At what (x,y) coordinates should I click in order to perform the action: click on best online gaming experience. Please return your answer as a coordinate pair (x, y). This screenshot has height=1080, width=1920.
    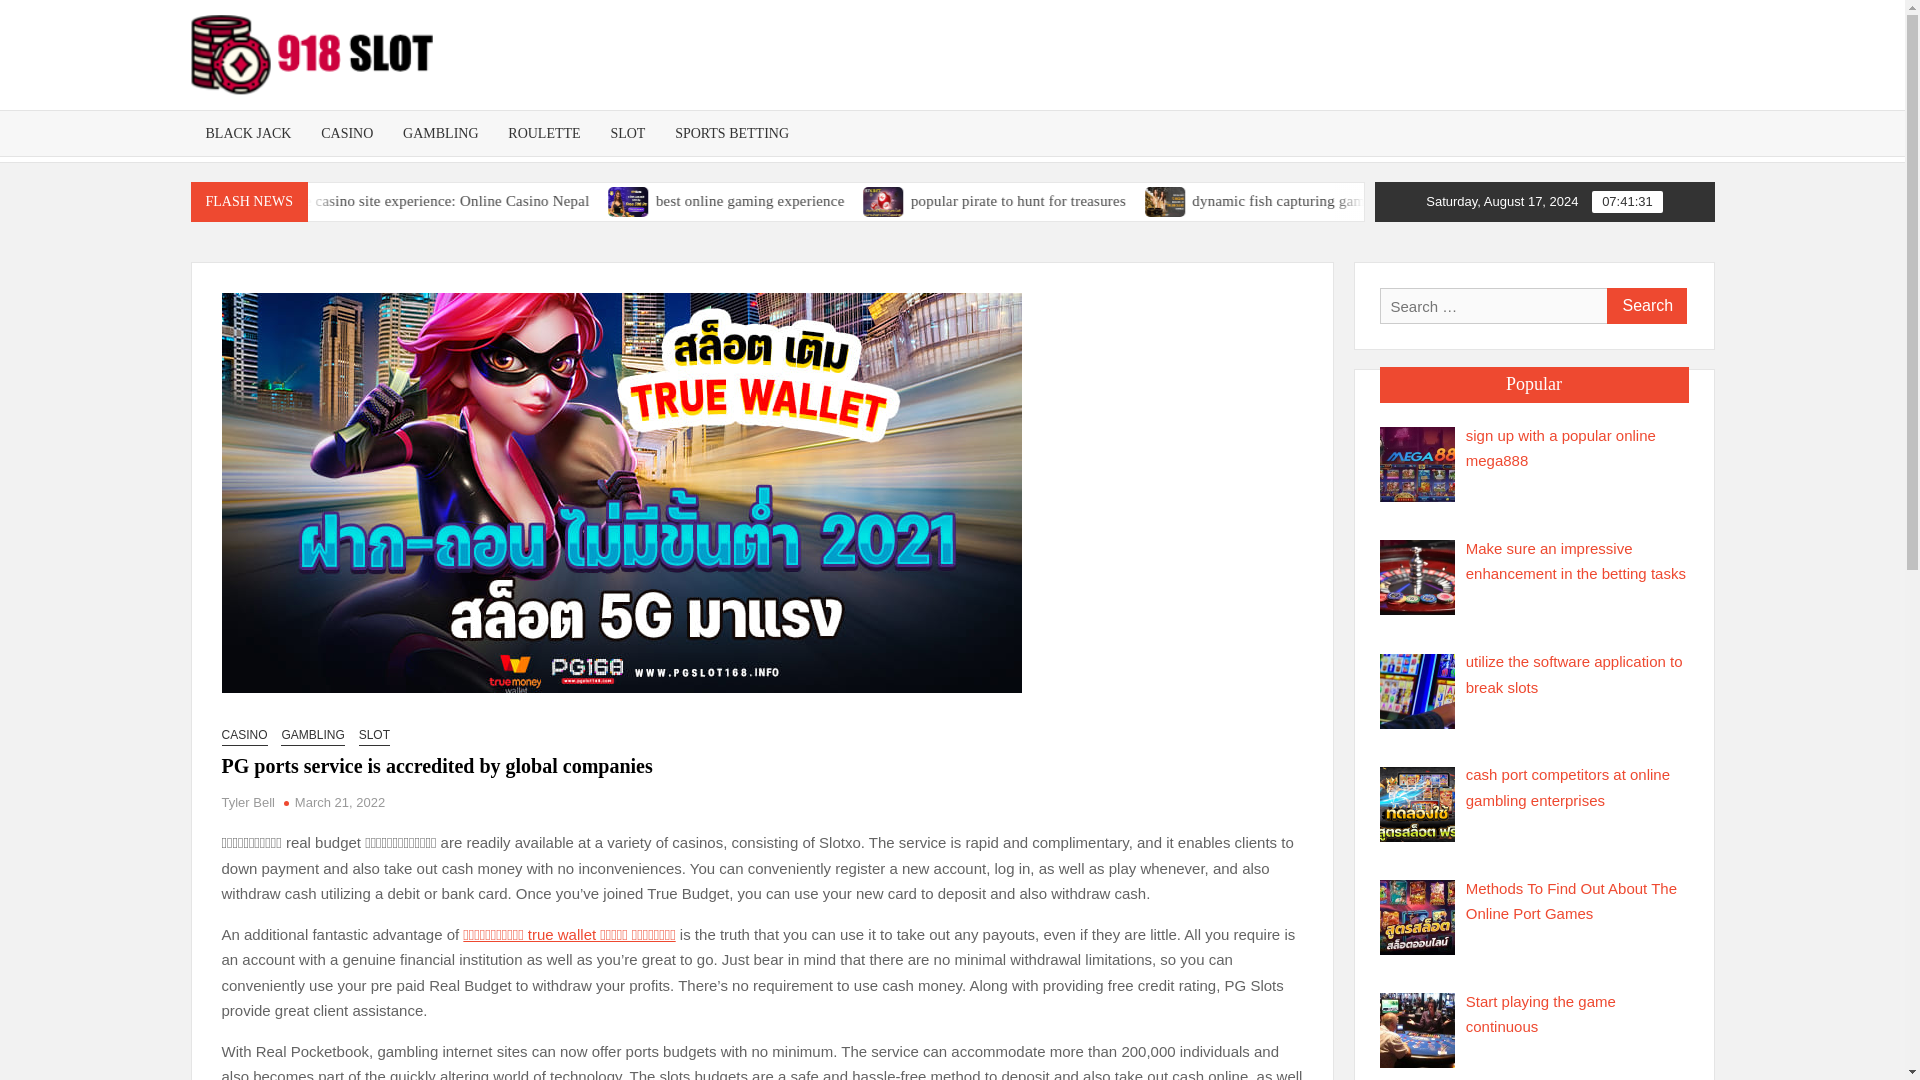
    Looking at the image, I should click on (950, 201).